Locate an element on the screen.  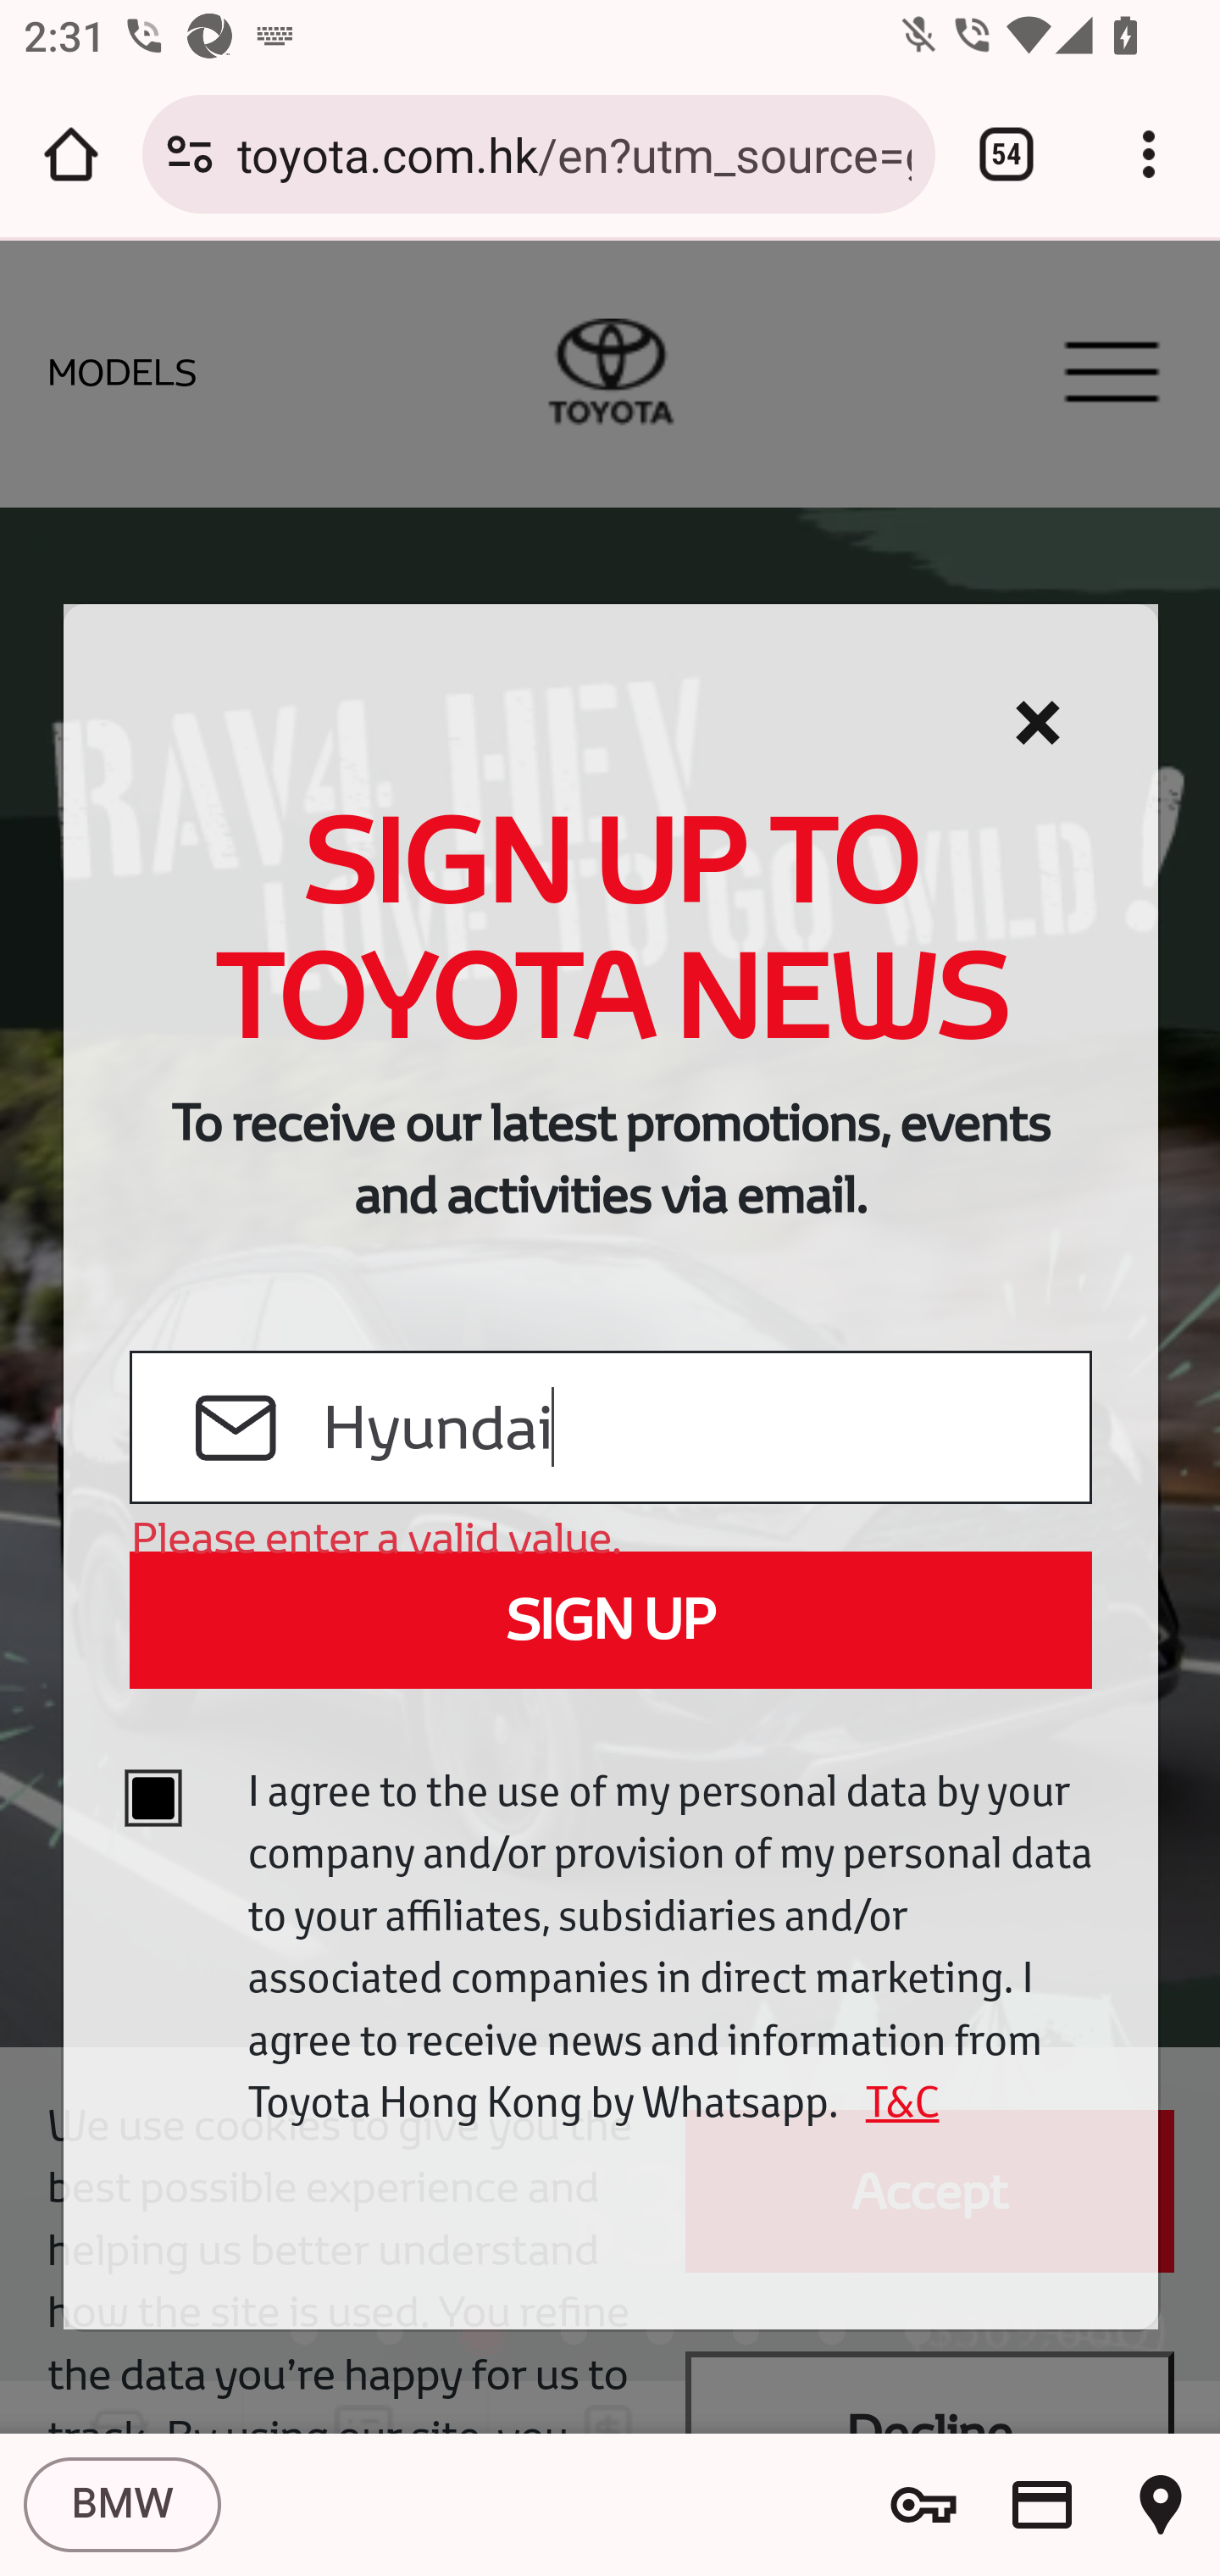
Switch or close tabs is located at coordinates (1006, 154).